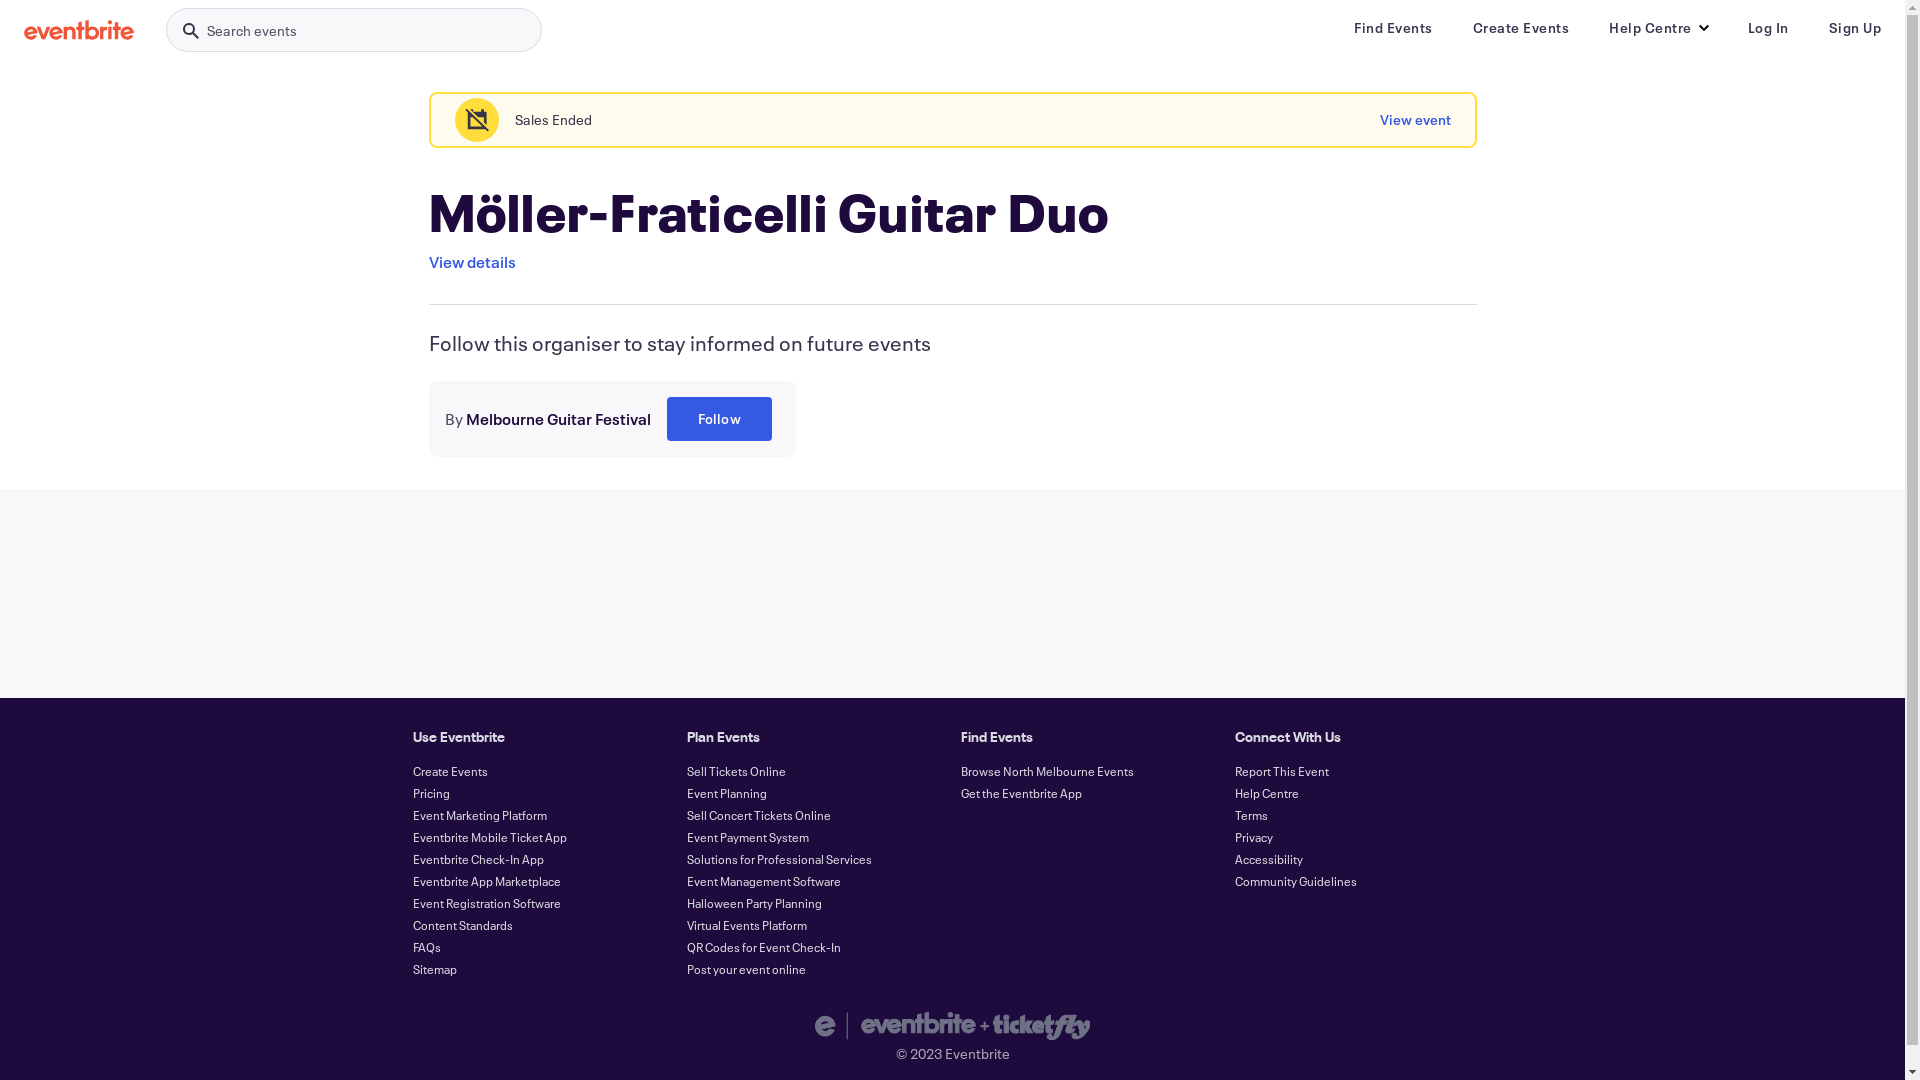 The height and width of the screenshot is (1080, 1920). What do you see at coordinates (462, 925) in the screenshot?
I see `Content Standards` at bounding box center [462, 925].